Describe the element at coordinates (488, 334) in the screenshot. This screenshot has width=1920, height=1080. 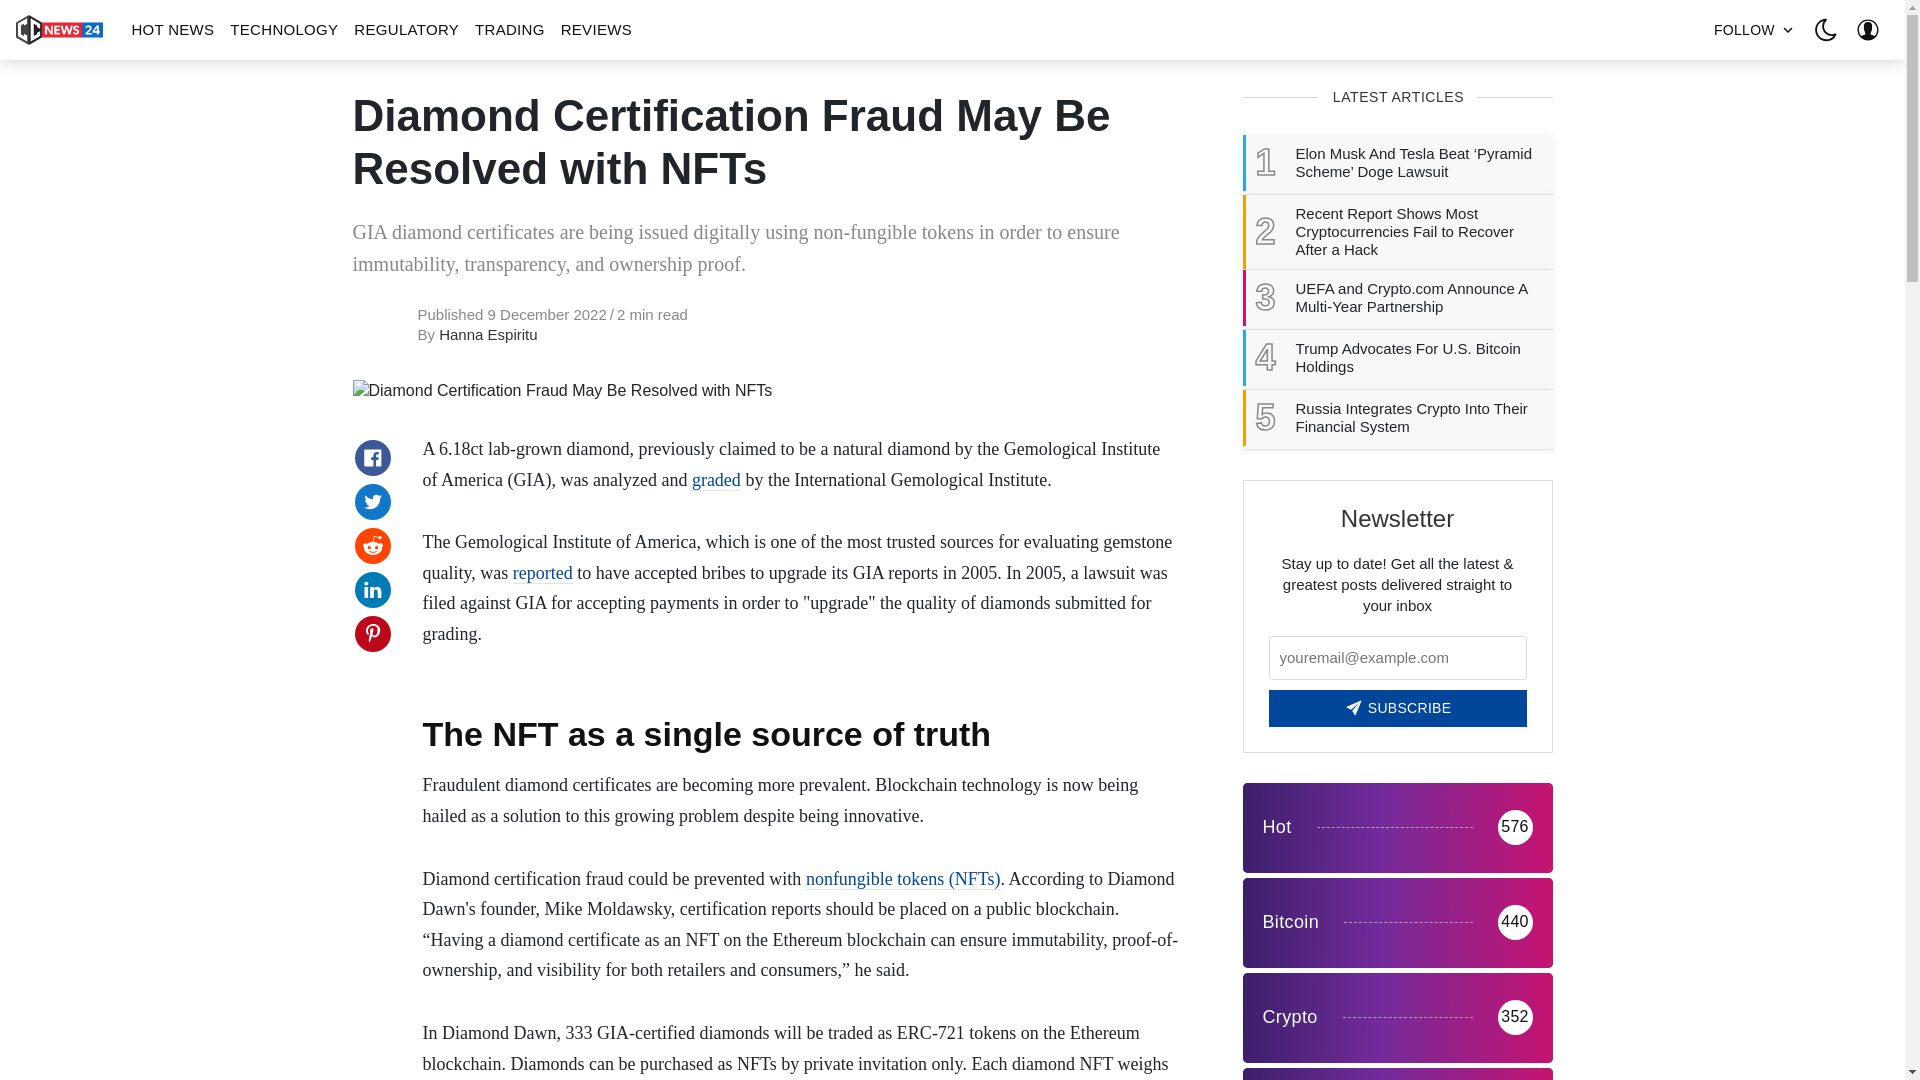
I see `Hanna Espiritu` at that location.